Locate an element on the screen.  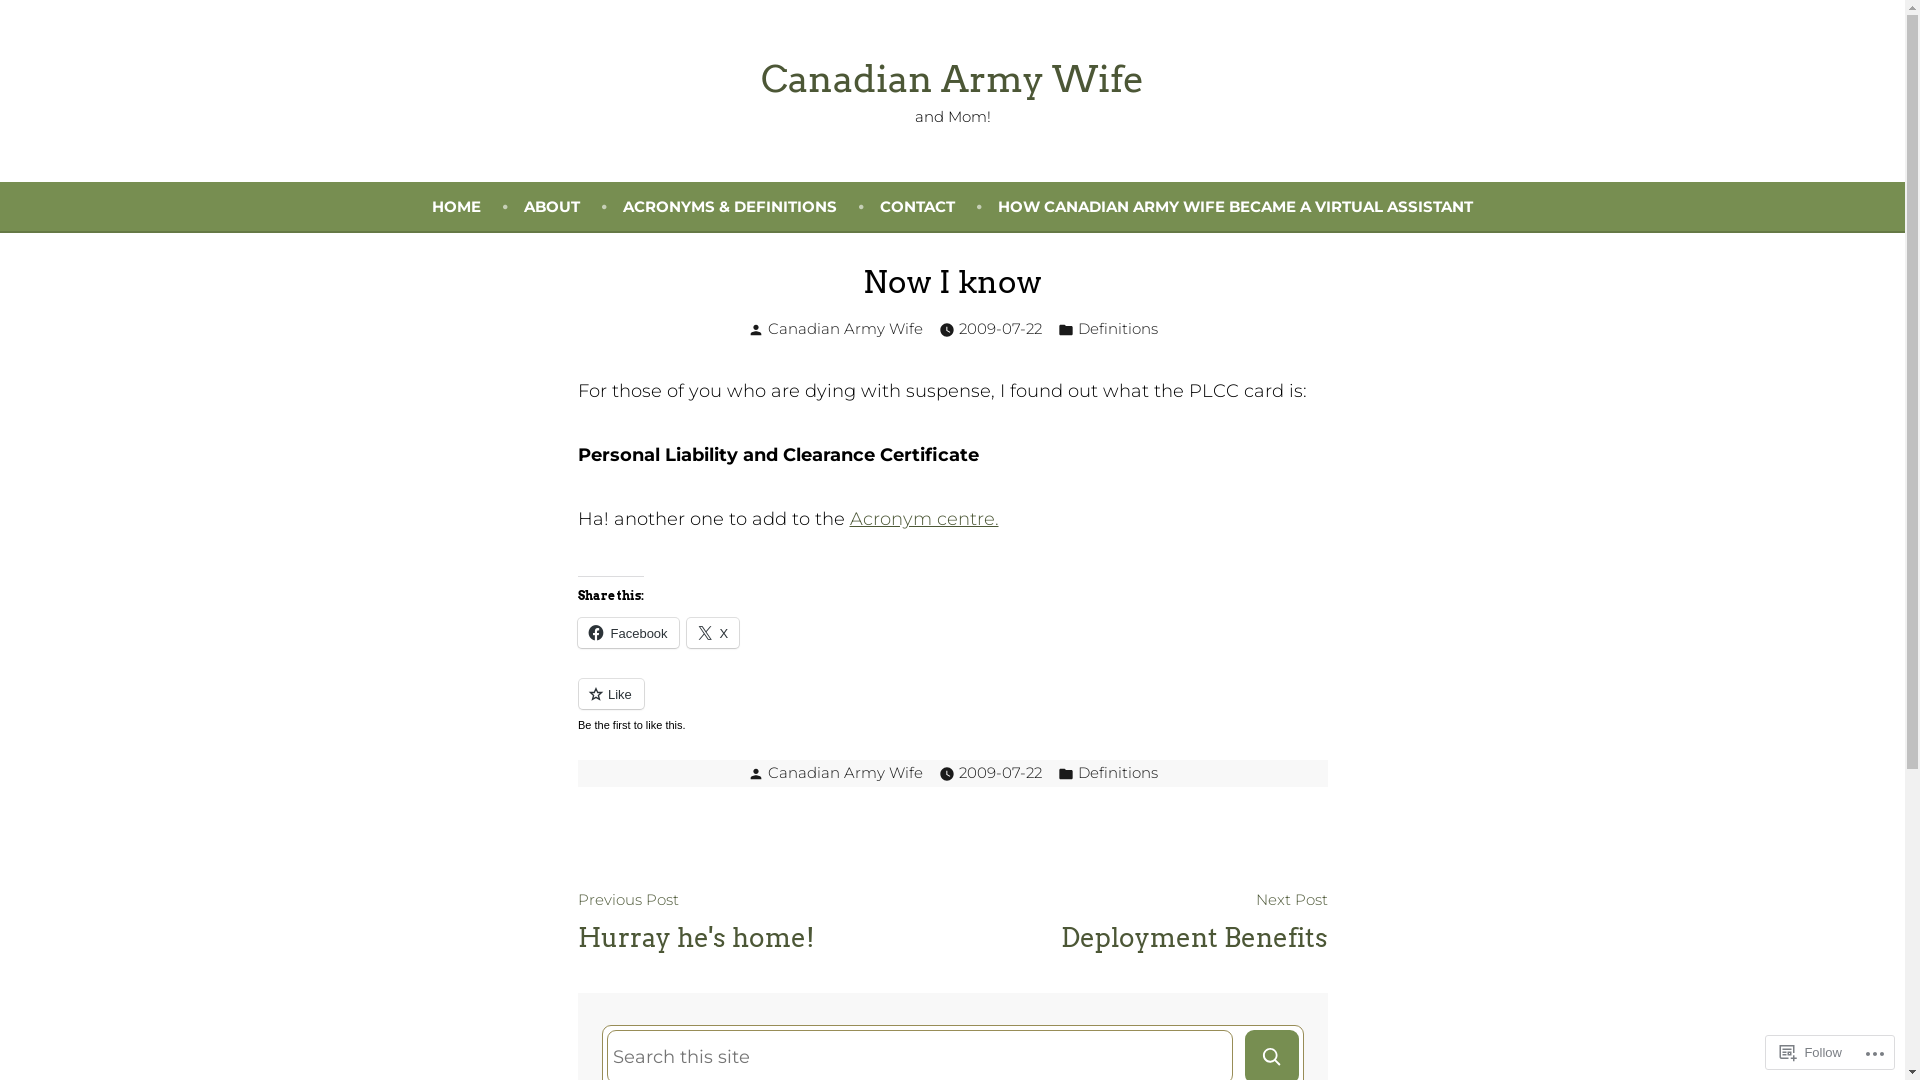
HOW CANADIAN ARMY WIFE BECAME A VIRTUAL ASSISTANT is located at coordinates (1236, 206).